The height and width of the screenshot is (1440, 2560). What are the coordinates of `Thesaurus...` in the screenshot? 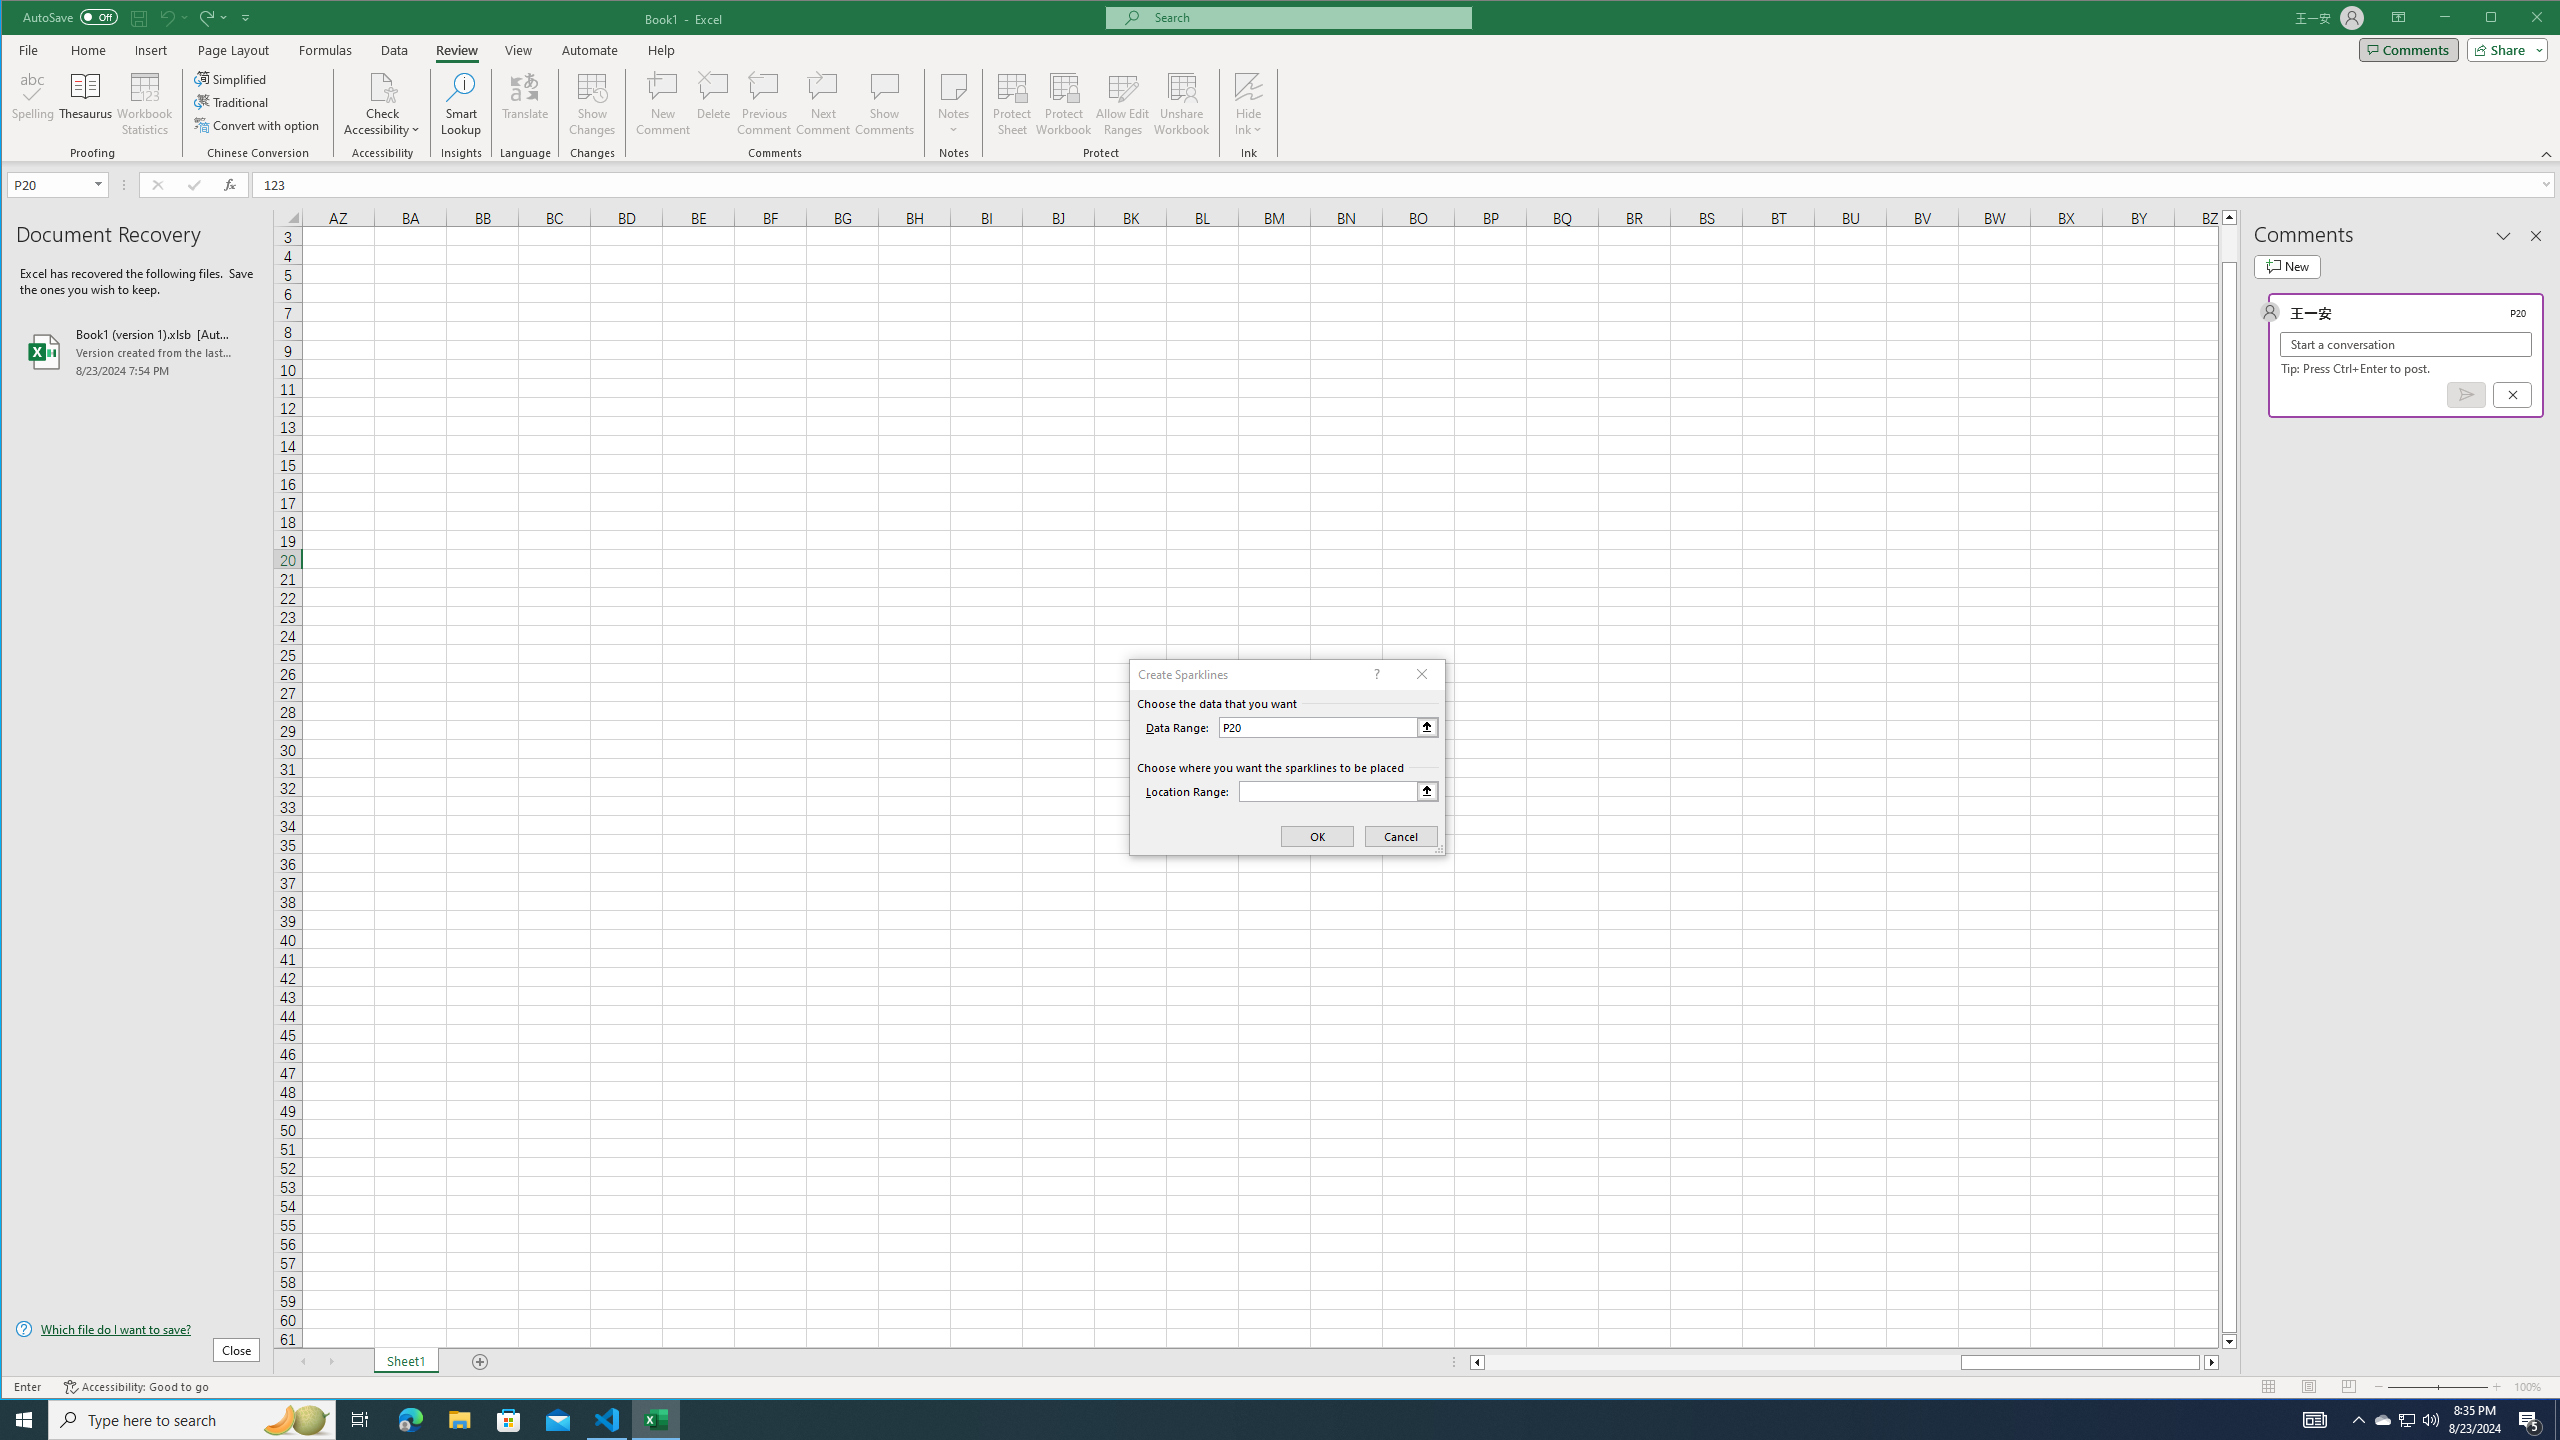 It's located at (86, 104).